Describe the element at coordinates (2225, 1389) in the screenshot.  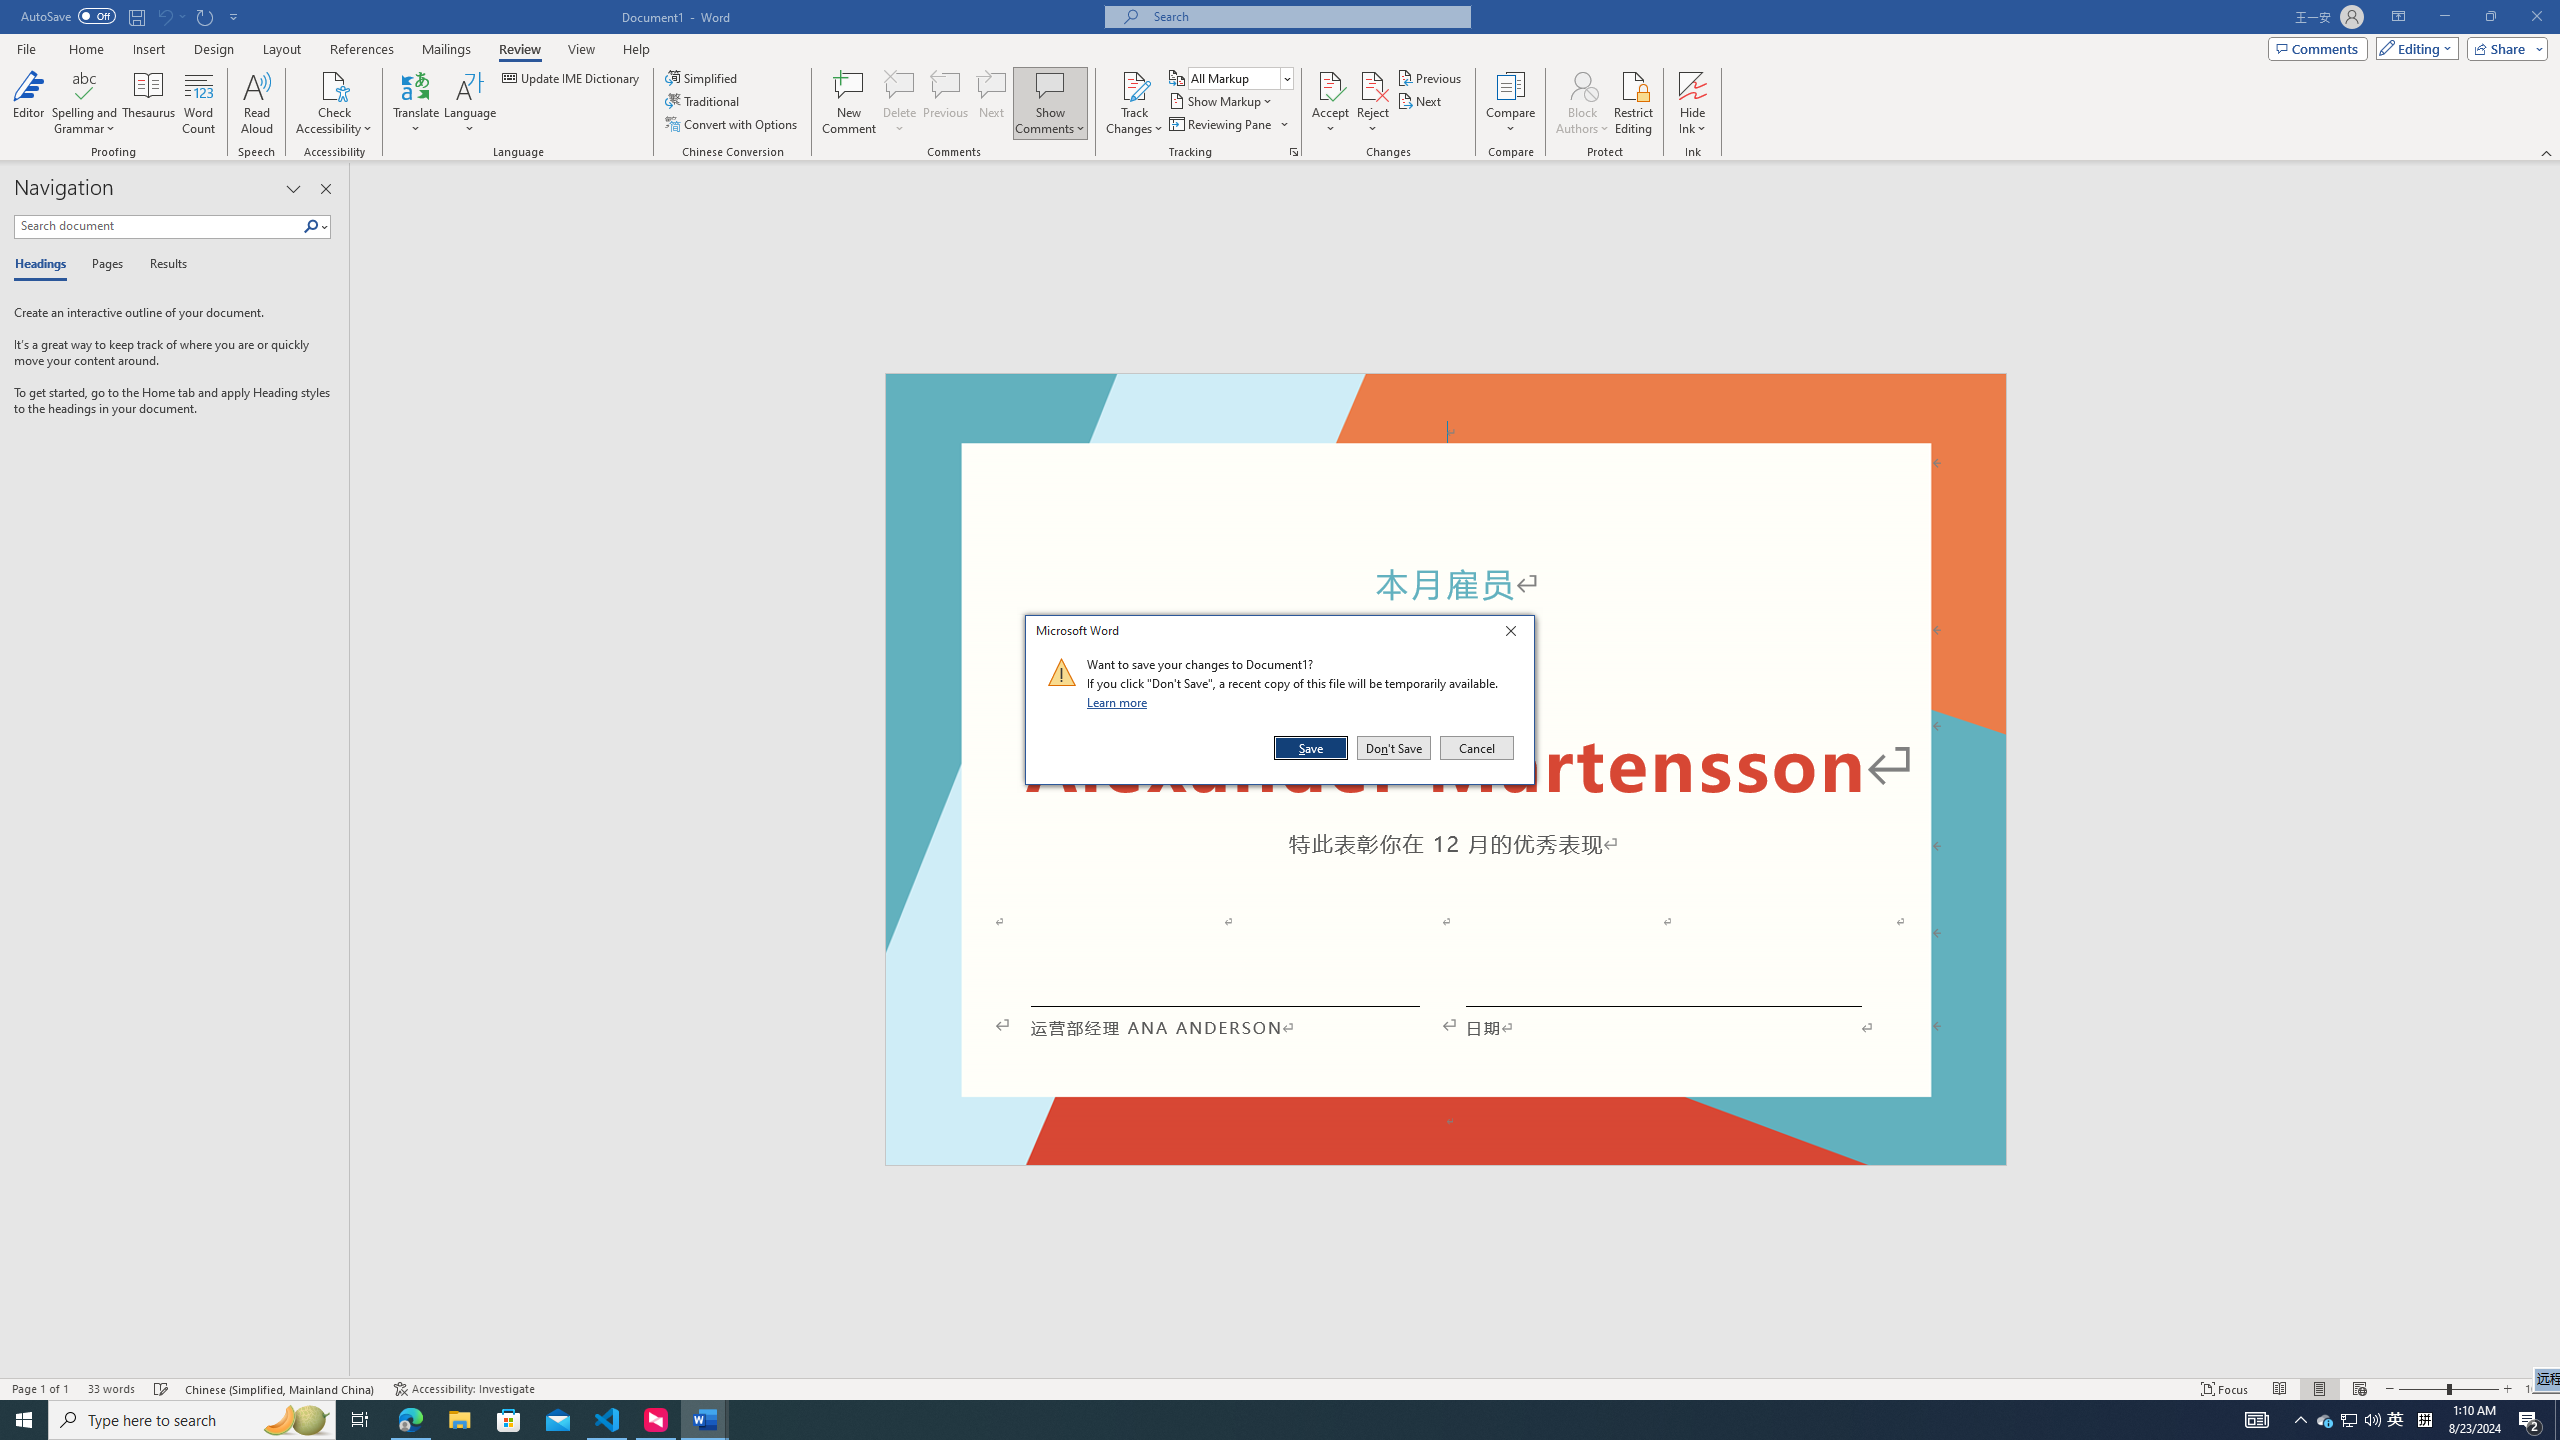
I see `Focus ` at that location.